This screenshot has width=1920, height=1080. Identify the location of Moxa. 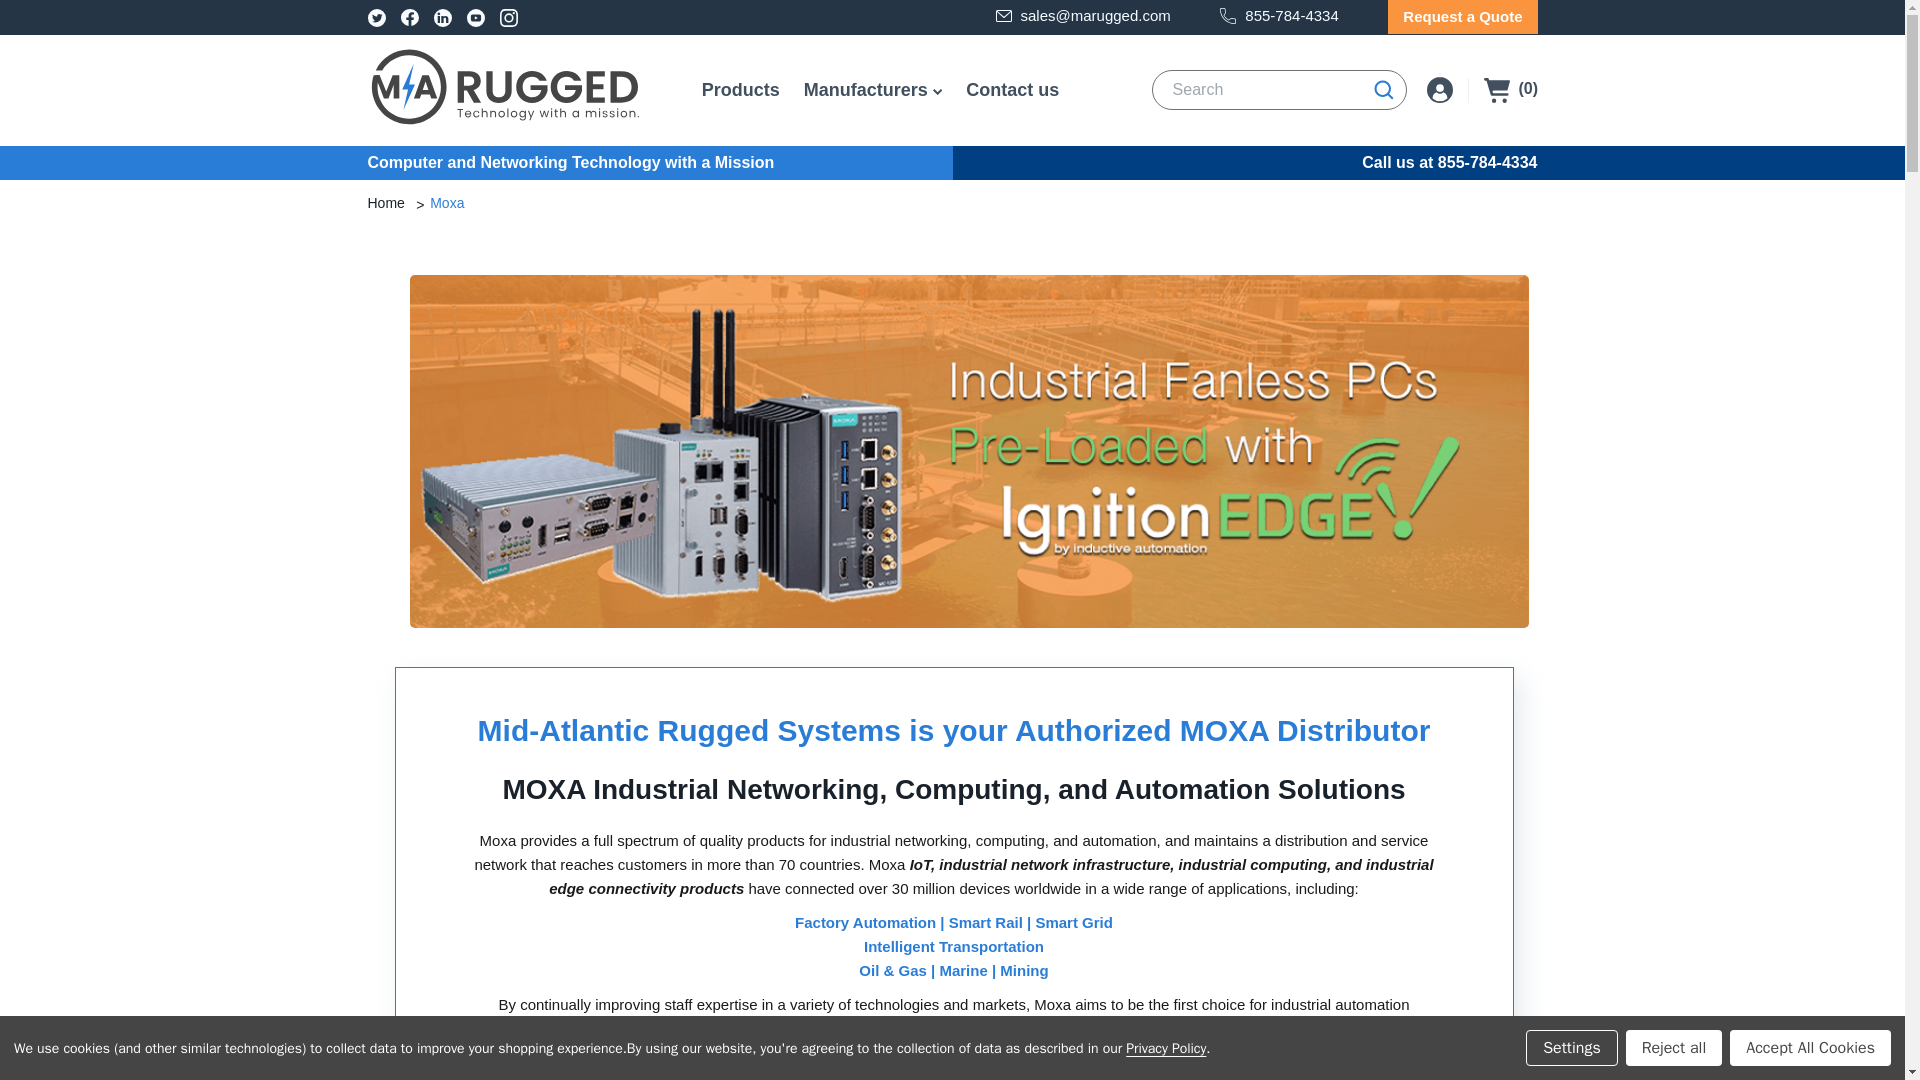
(447, 203).